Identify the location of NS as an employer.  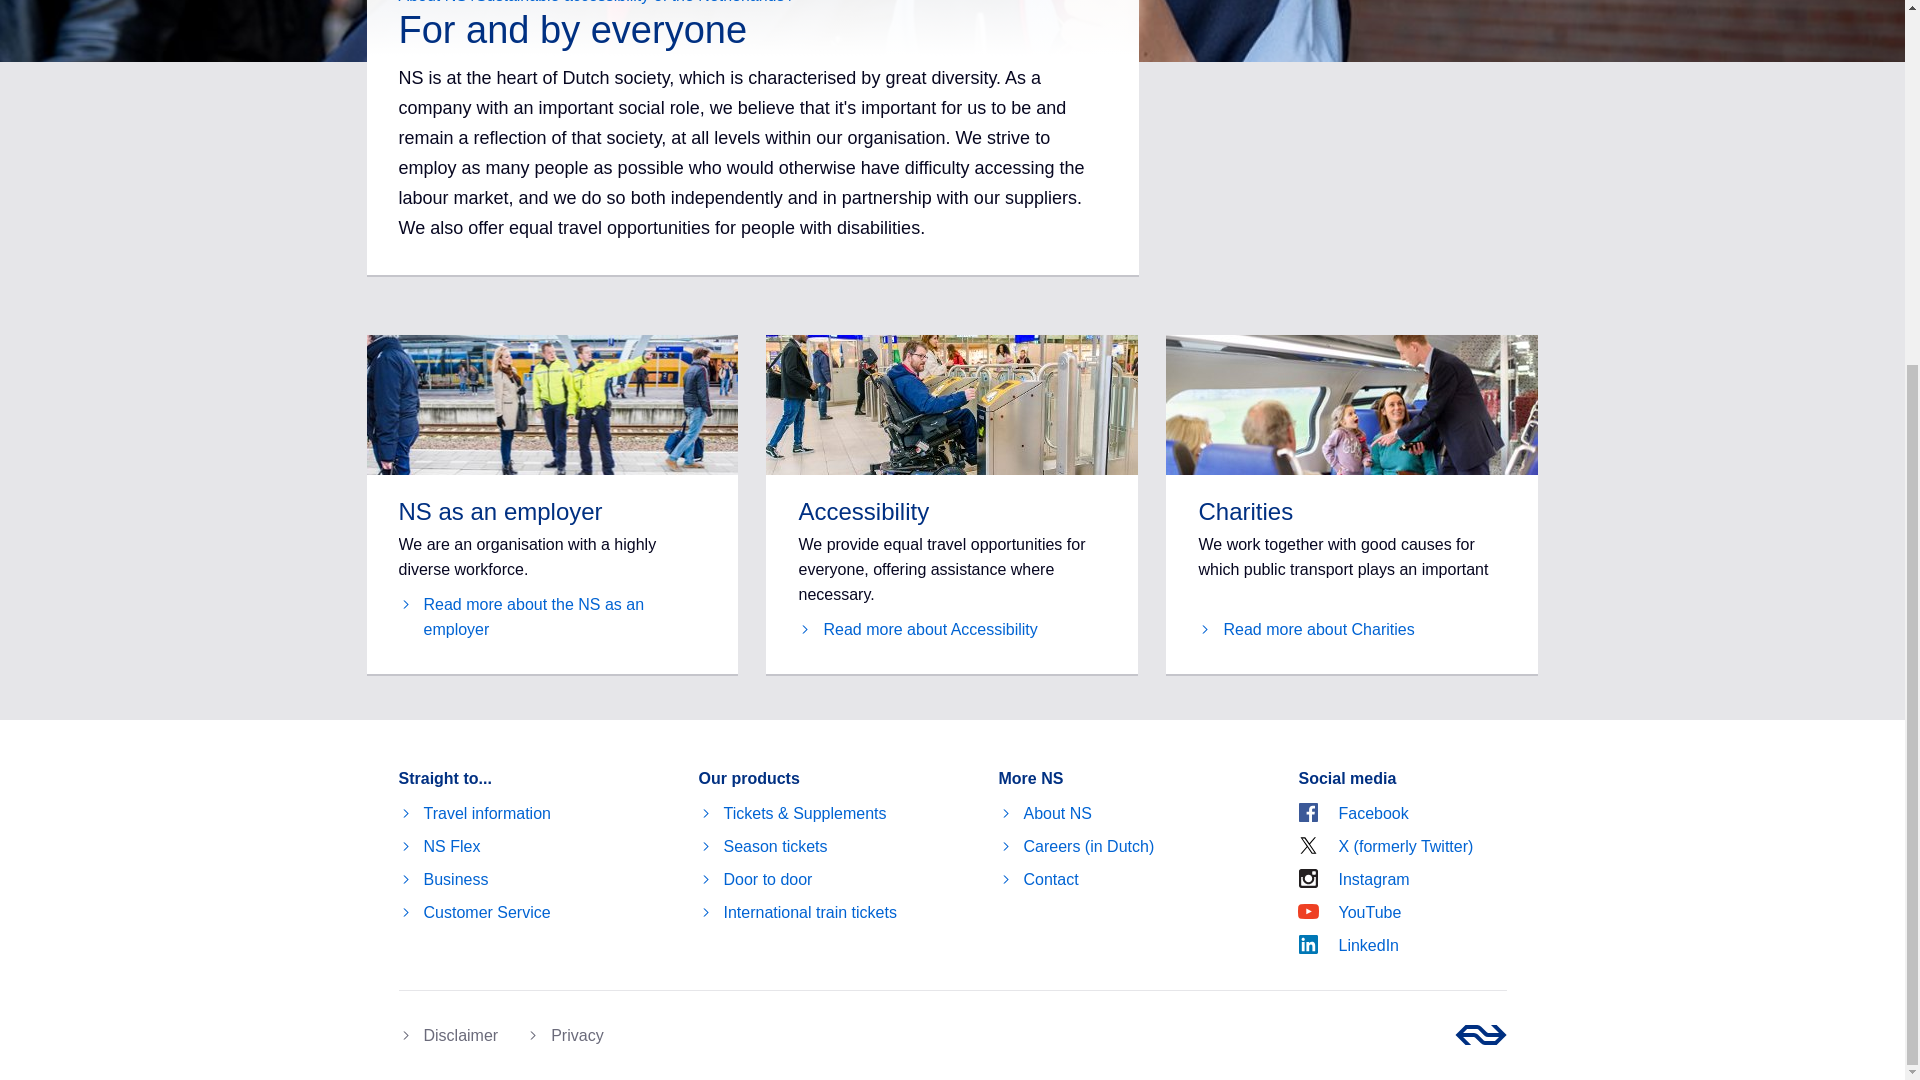
(552, 616).